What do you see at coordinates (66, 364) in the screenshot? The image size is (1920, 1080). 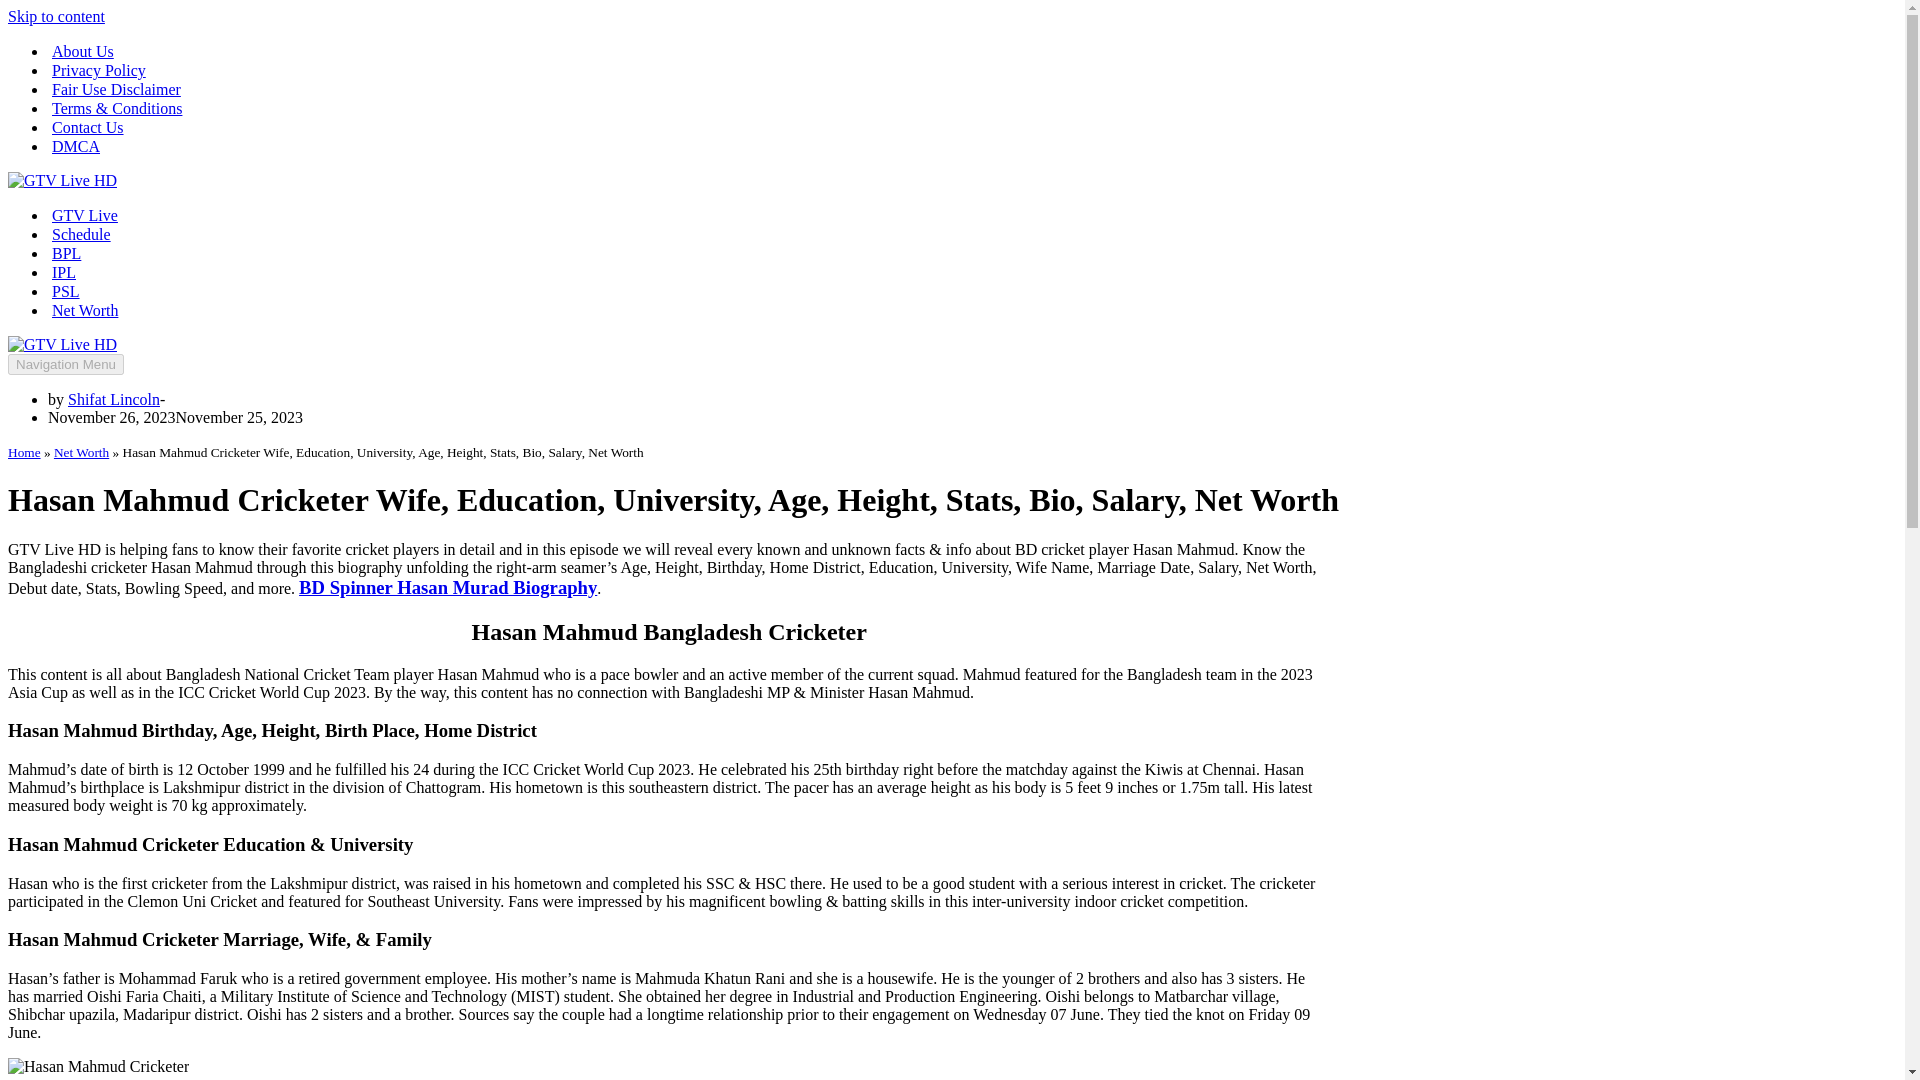 I see `Navigation Menu` at bounding box center [66, 364].